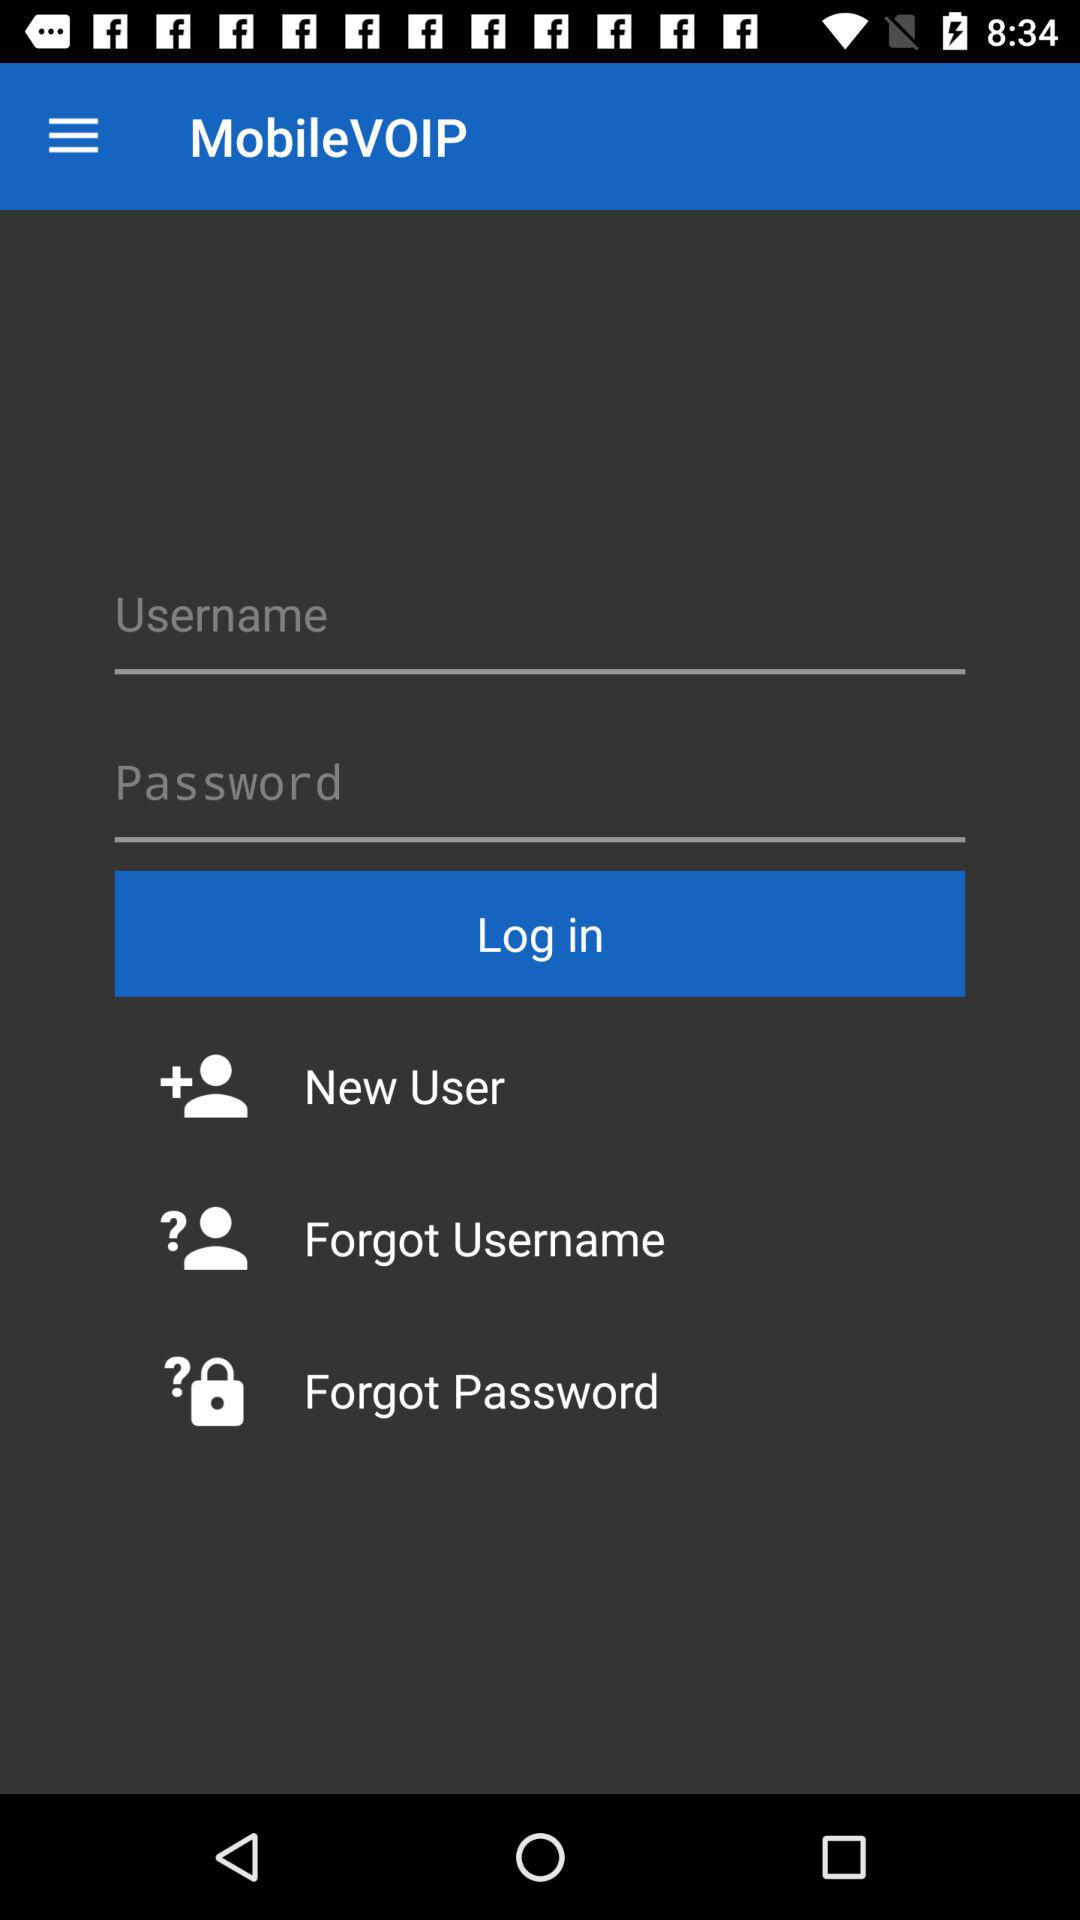  I want to click on open new user, so click(540, 1085).